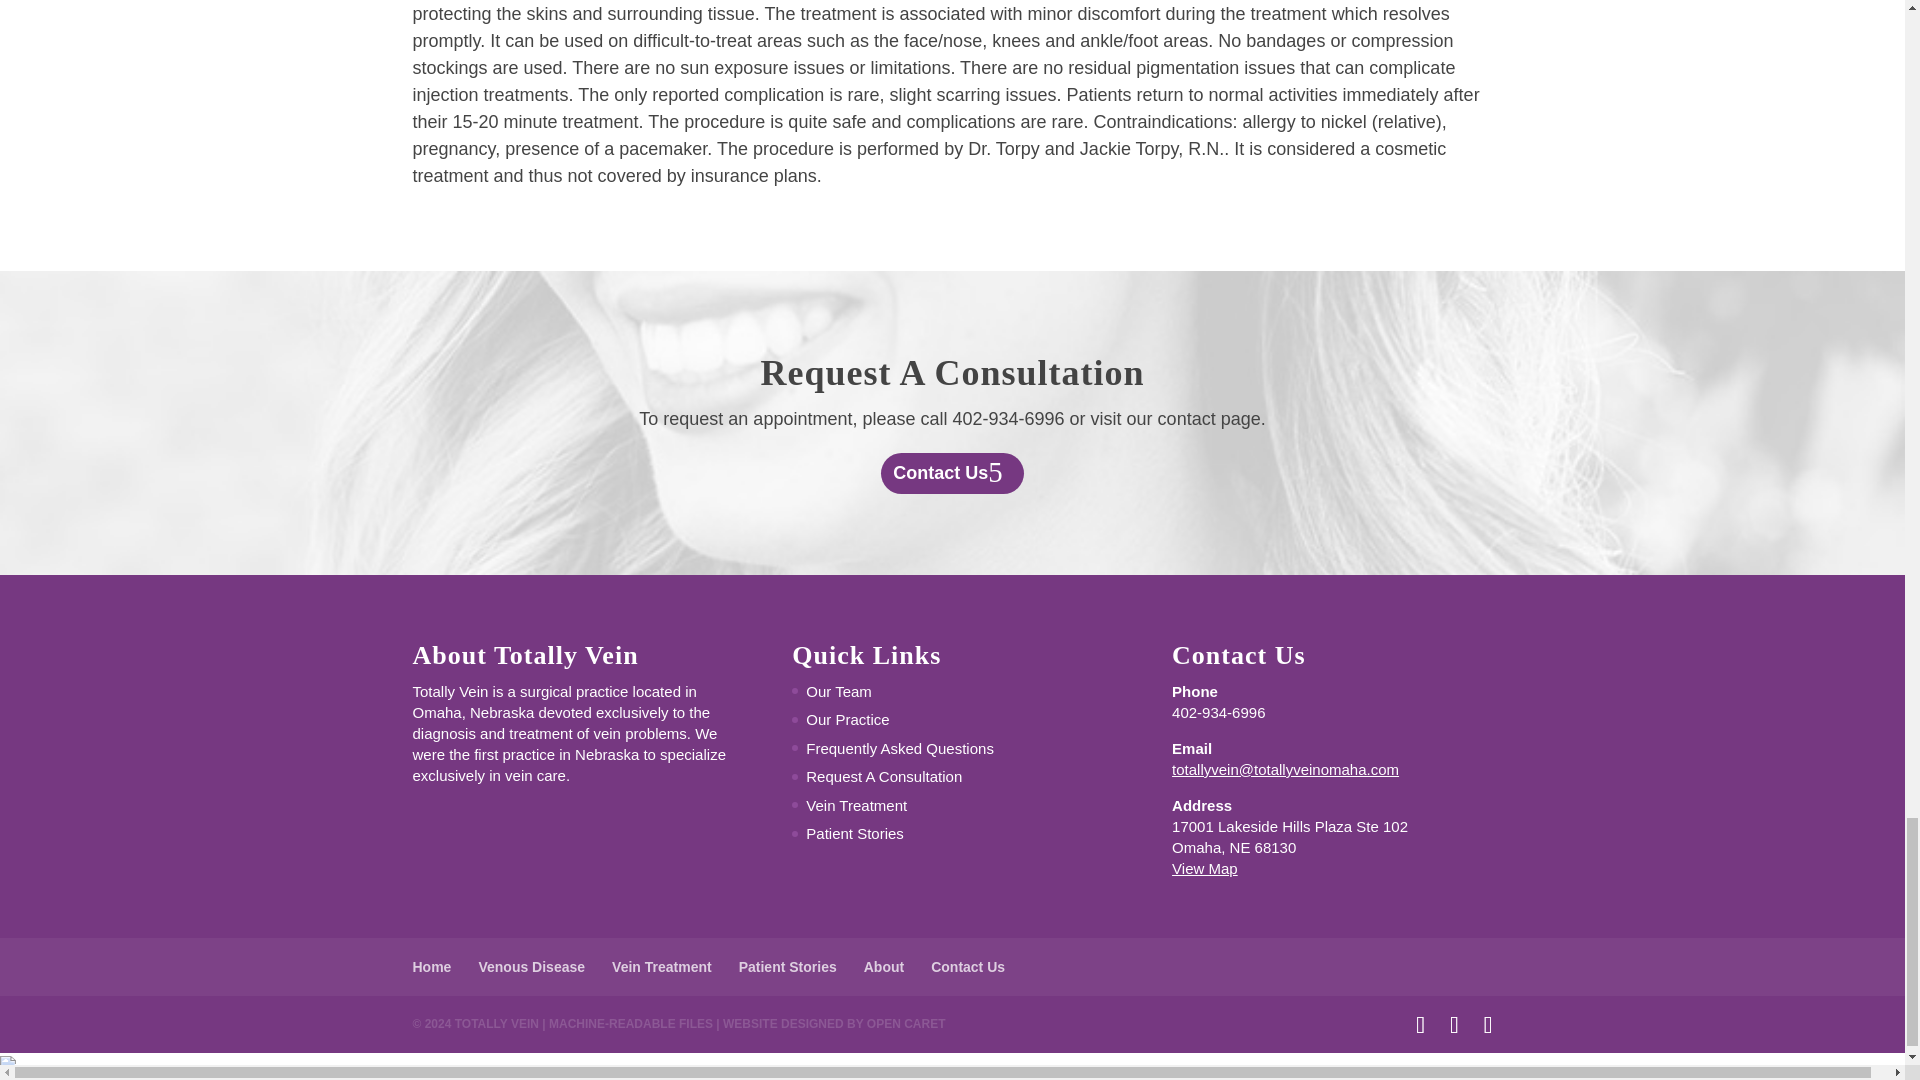  I want to click on Our Team, so click(838, 690).